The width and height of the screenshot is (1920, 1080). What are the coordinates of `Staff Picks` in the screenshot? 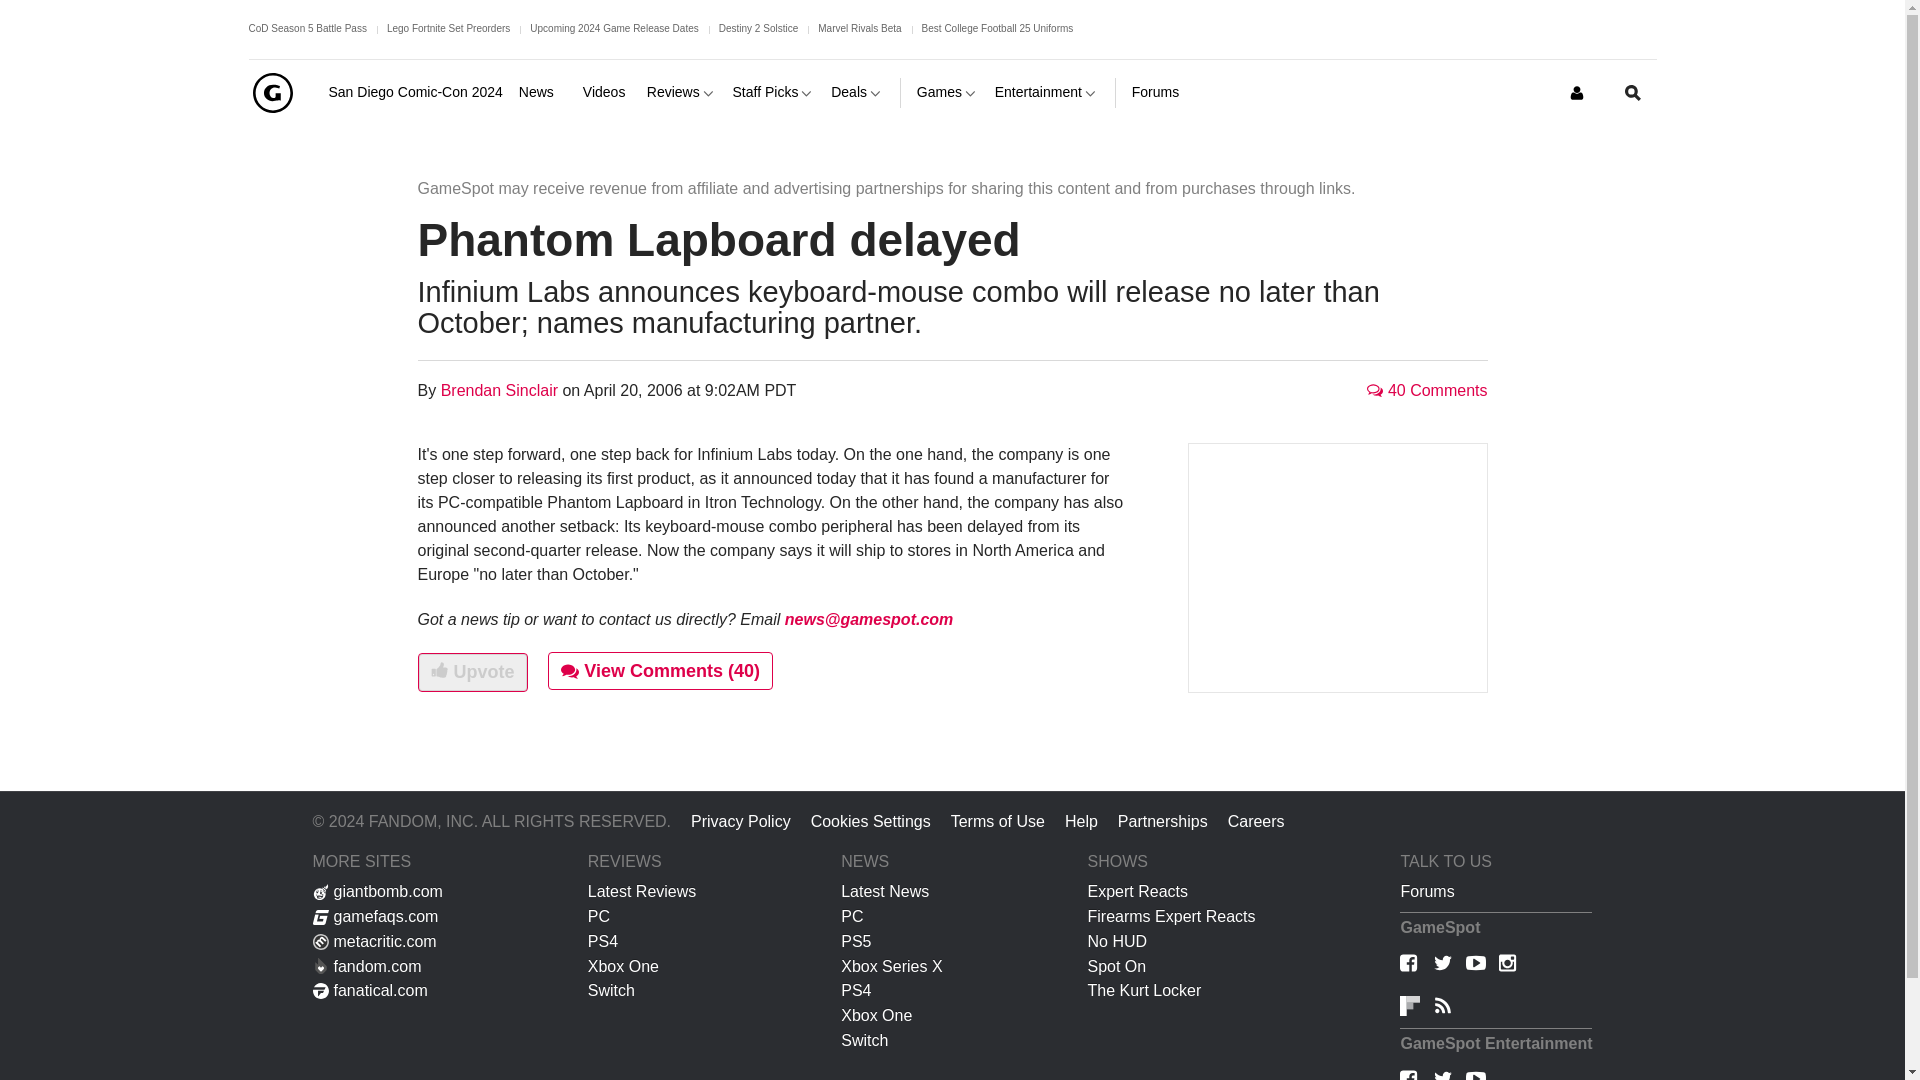 It's located at (774, 92).